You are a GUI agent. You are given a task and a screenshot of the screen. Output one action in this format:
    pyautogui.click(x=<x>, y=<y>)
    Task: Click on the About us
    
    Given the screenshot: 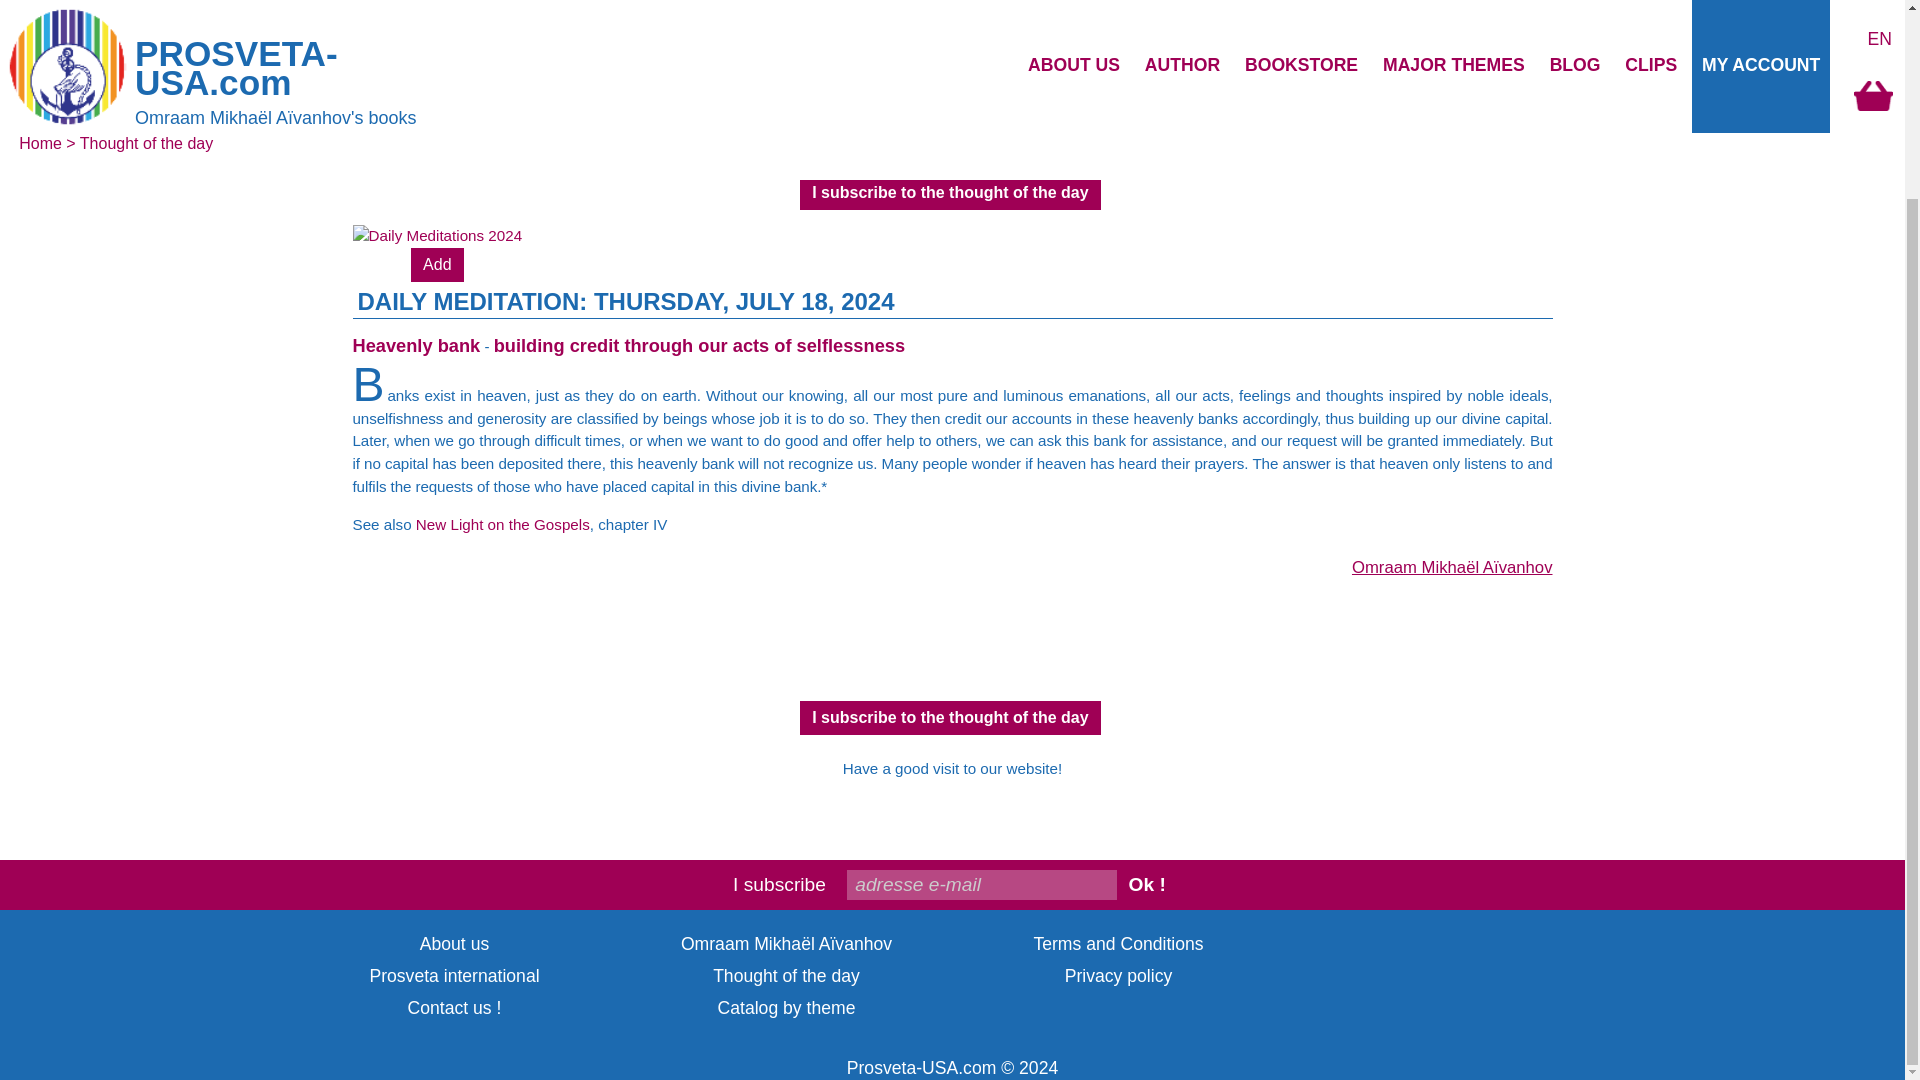 What is the action you would take?
    pyautogui.click(x=454, y=944)
    